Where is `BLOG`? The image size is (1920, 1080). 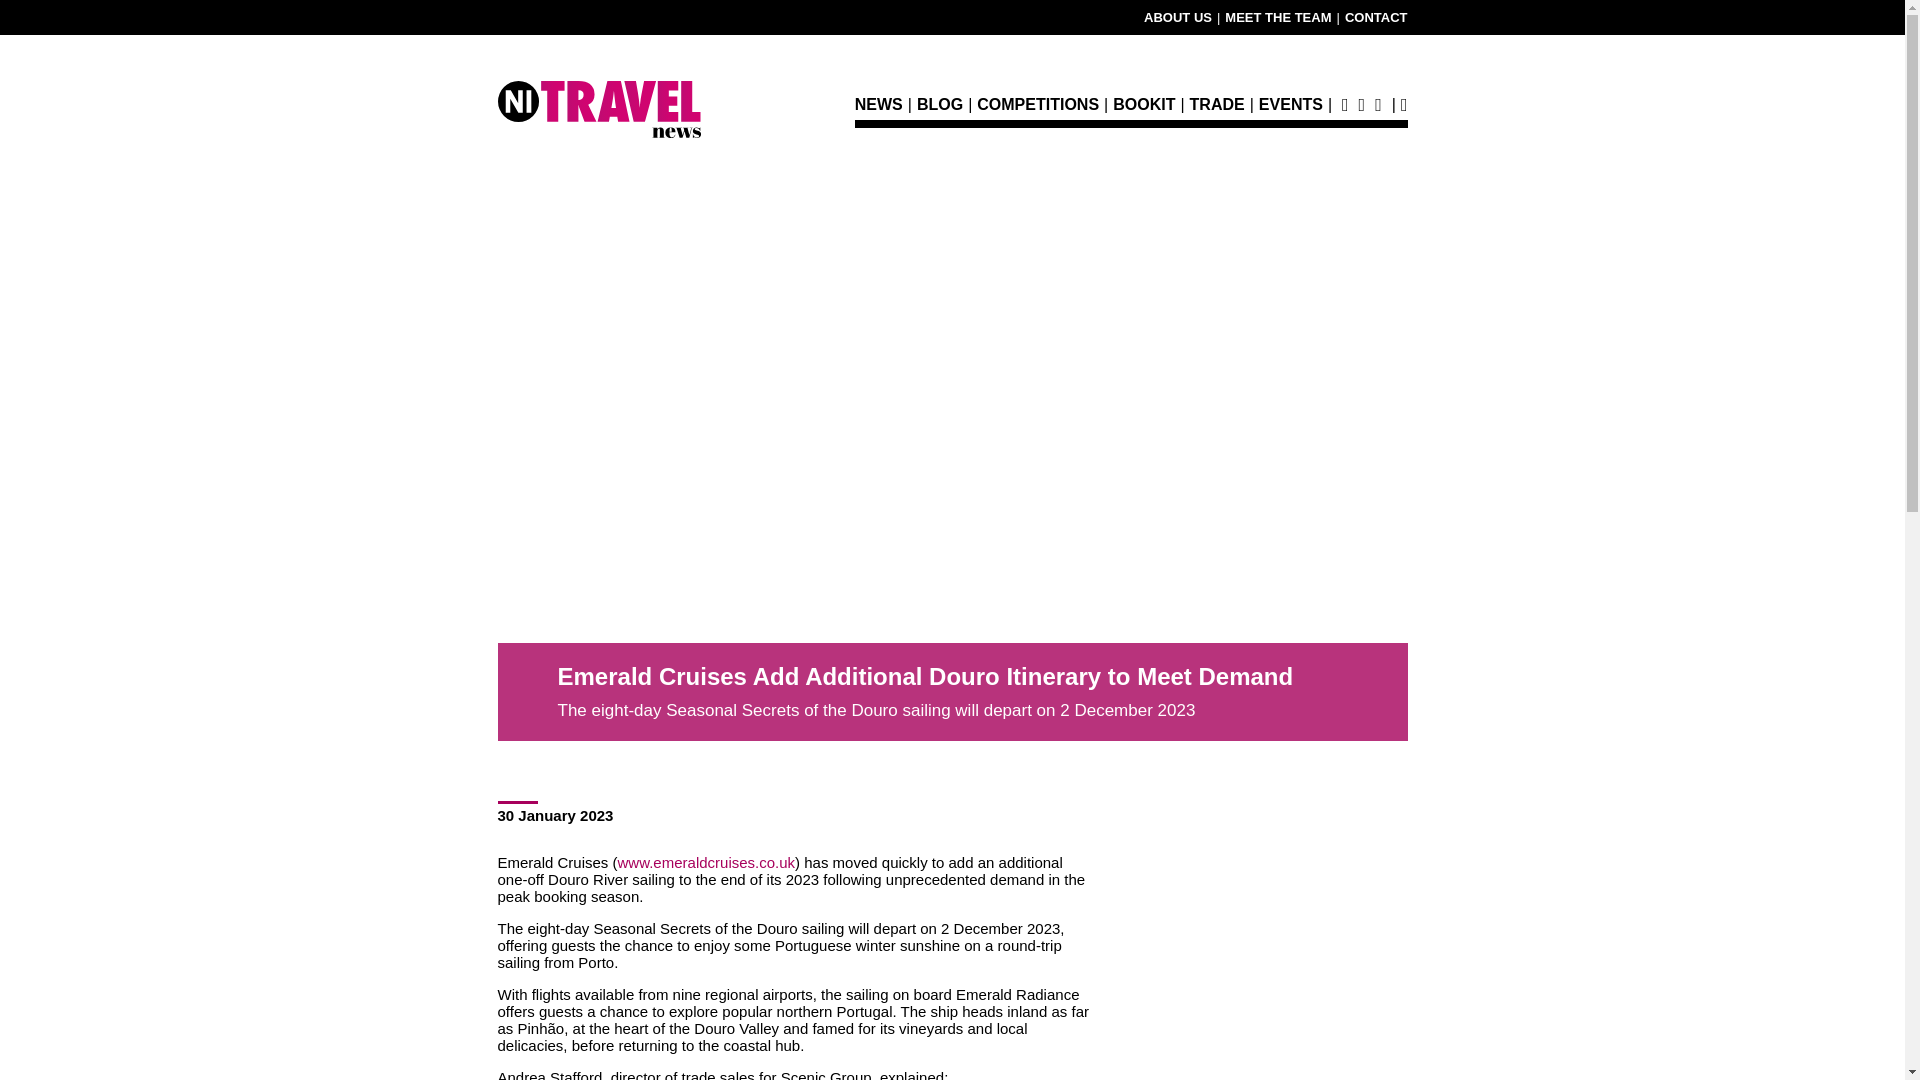 BLOG is located at coordinates (940, 112).